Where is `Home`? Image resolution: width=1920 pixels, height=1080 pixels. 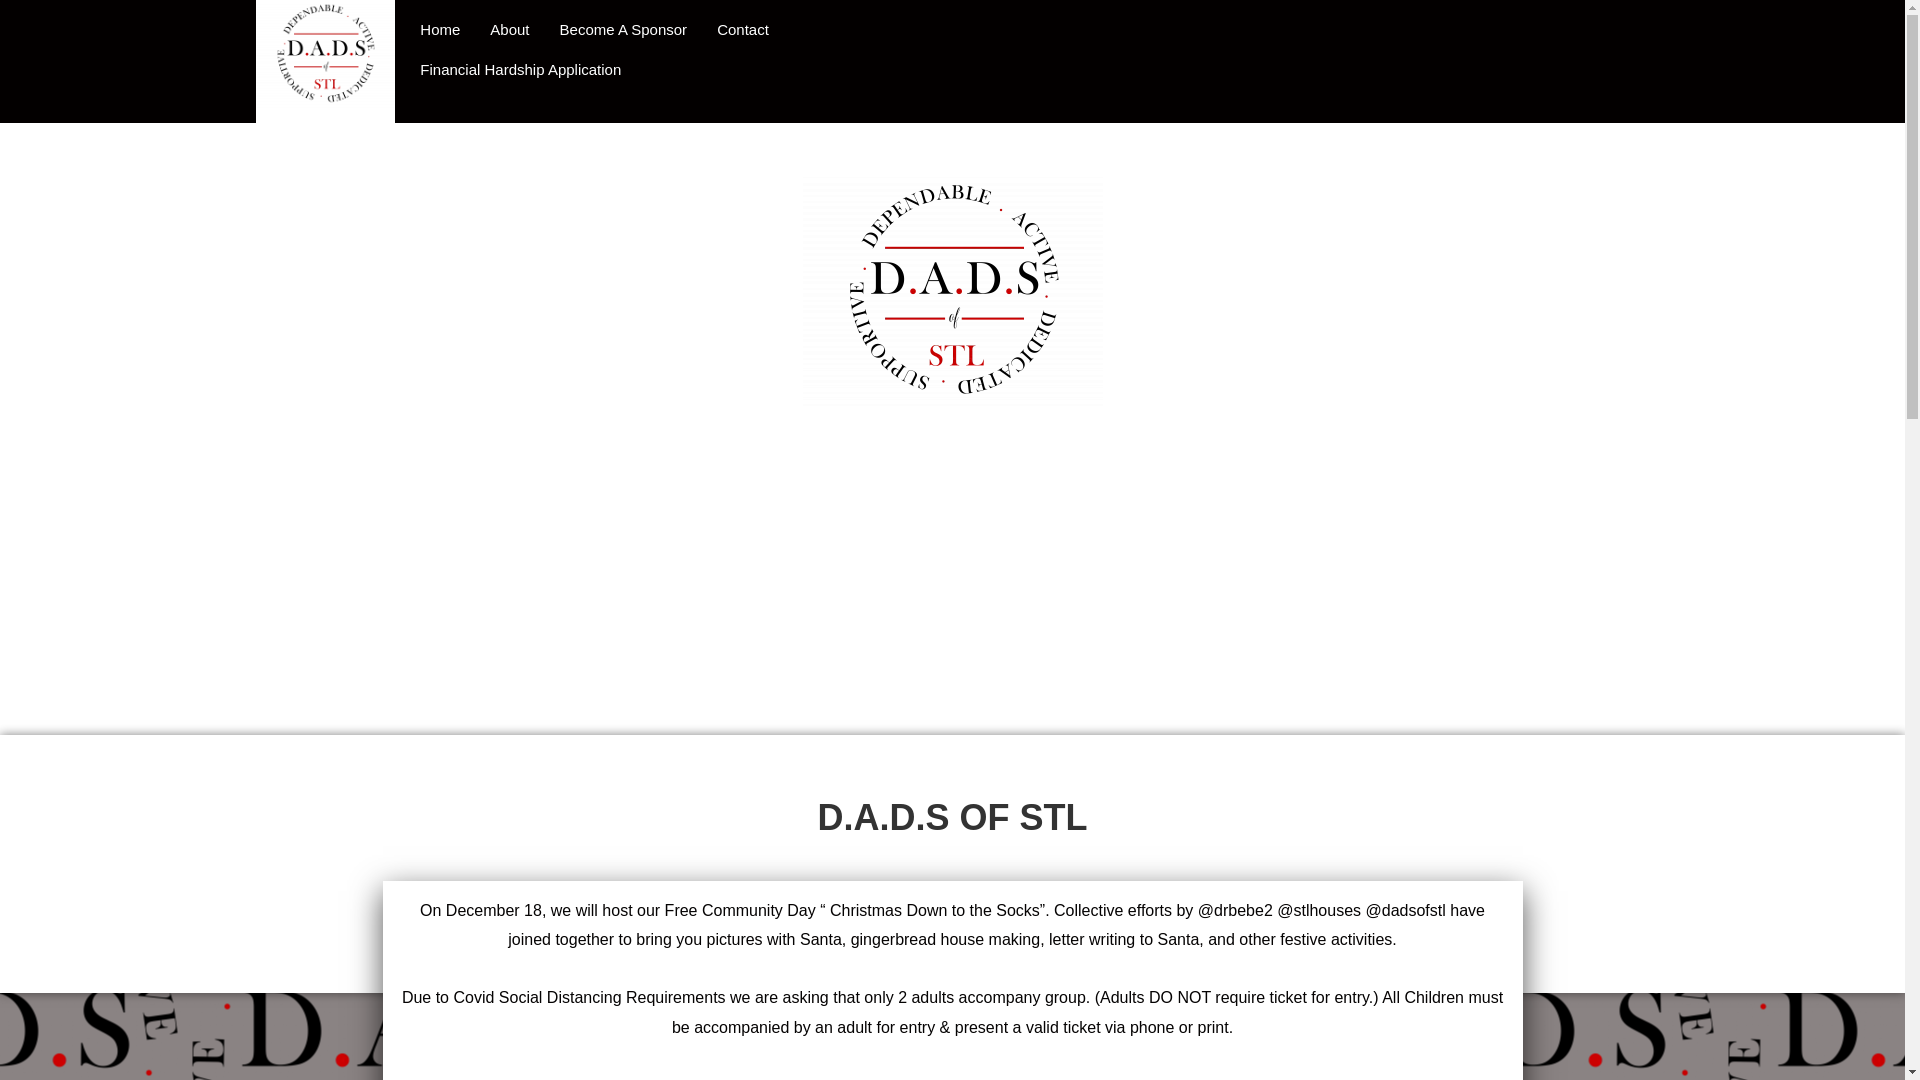
Home is located at coordinates (440, 29).